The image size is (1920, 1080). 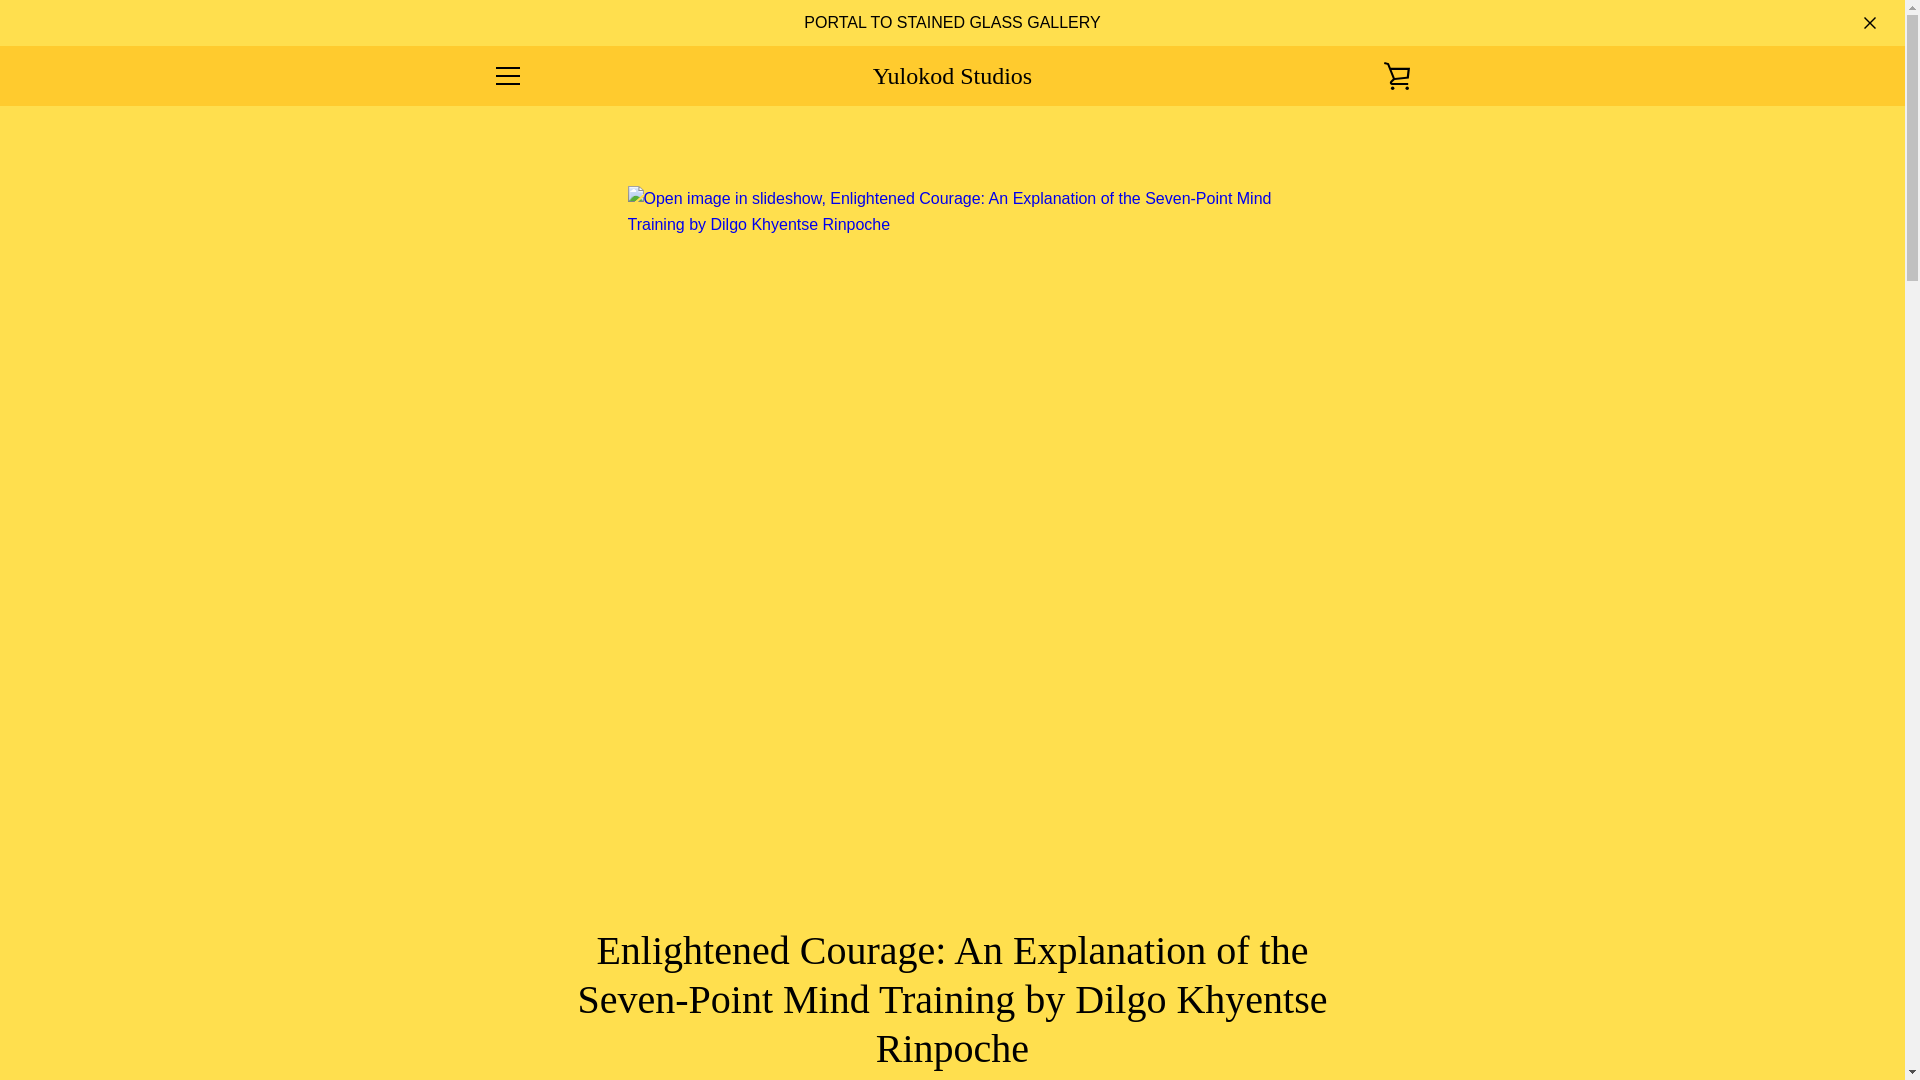 What do you see at coordinates (630, 1010) in the screenshot?
I see `Yulokod Studios on YouTube` at bounding box center [630, 1010].